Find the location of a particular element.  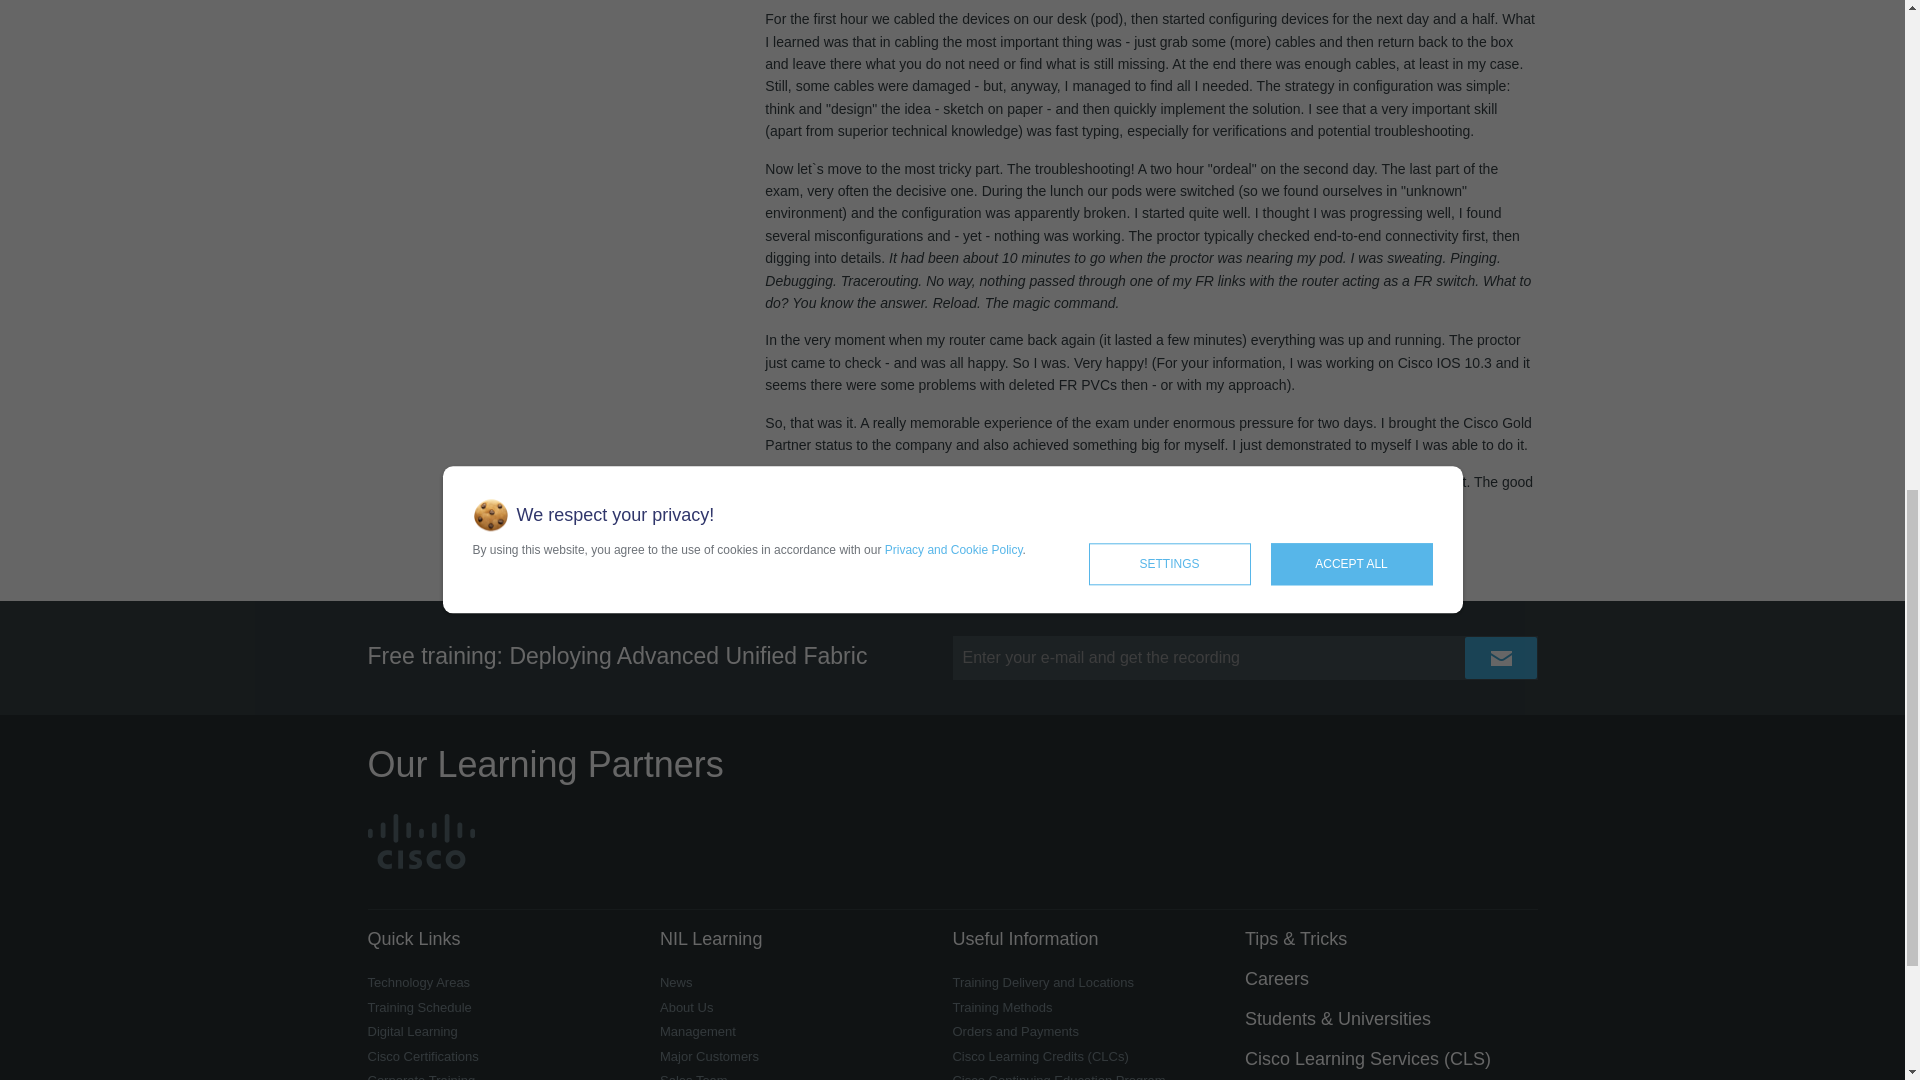

Sales Team is located at coordinates (694, 1076).